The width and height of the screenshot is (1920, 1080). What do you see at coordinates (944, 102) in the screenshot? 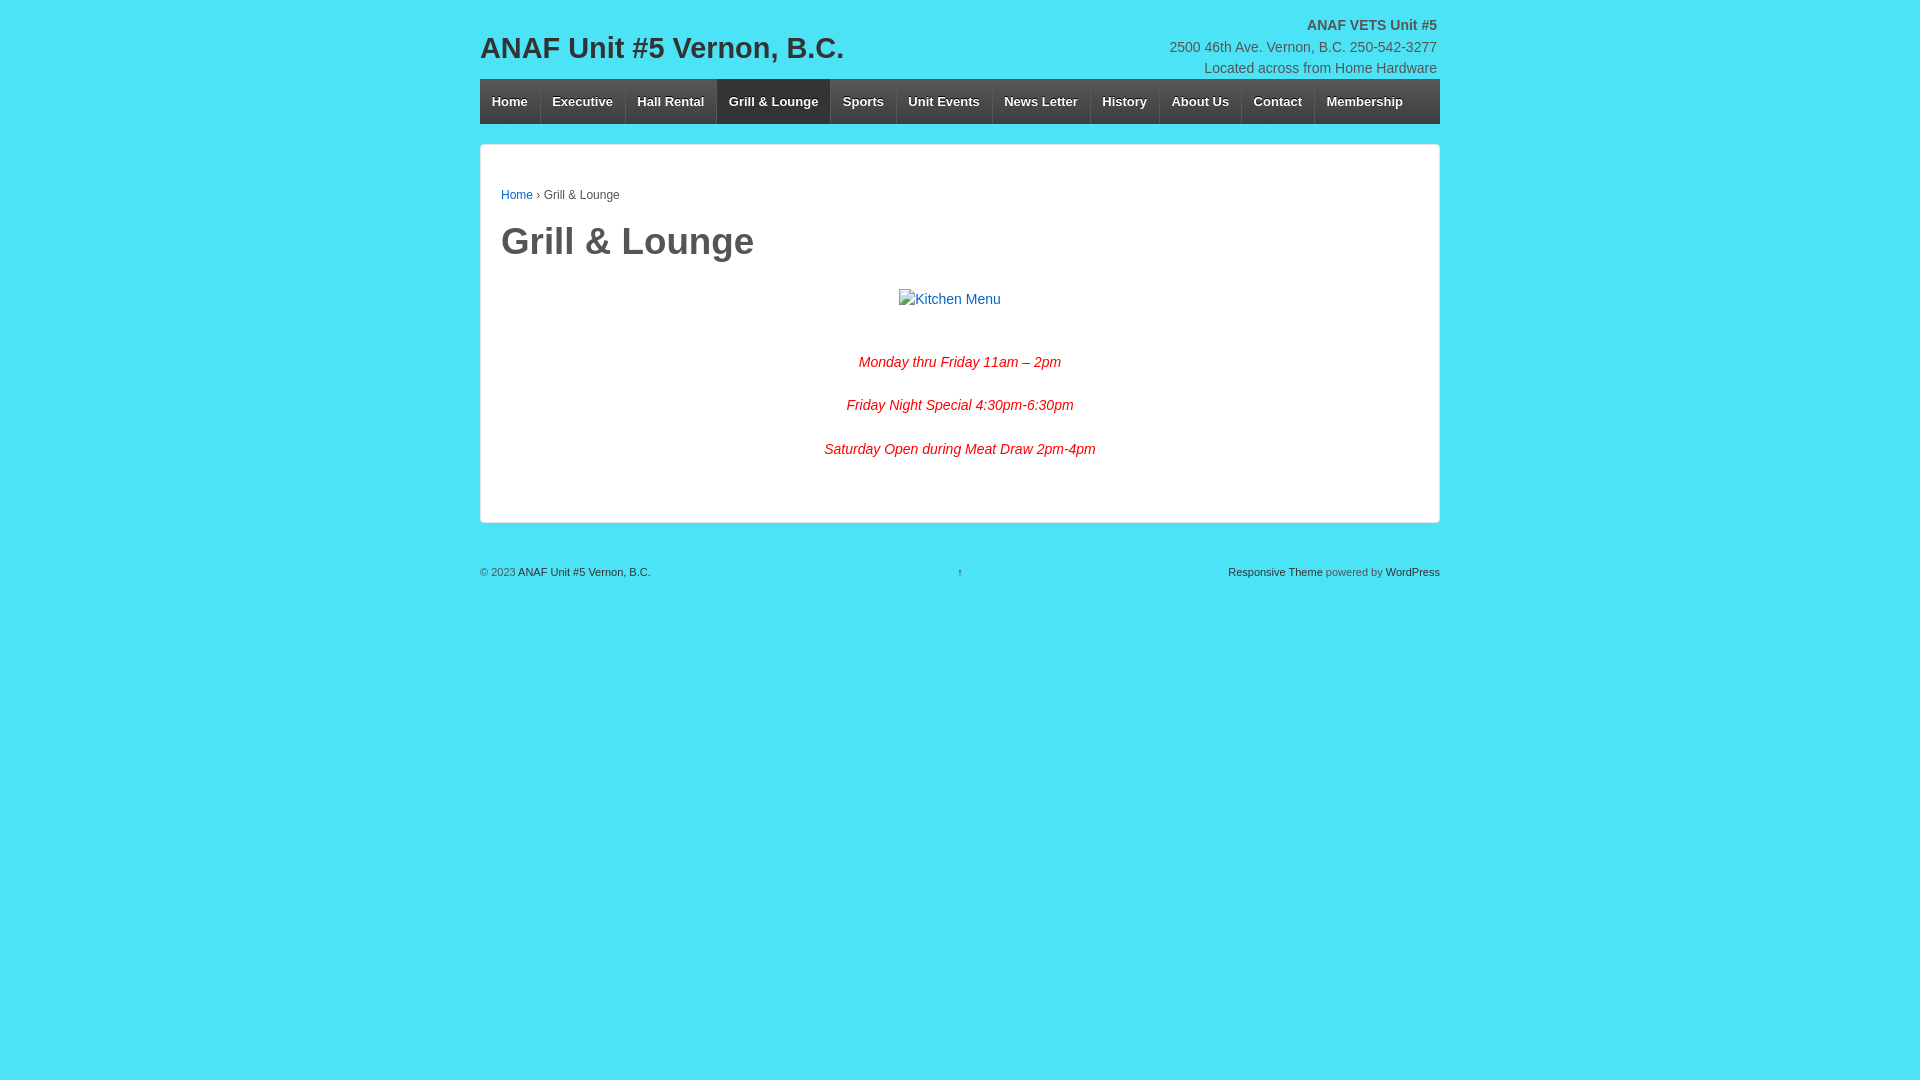
I see `Unit Events` at bounding box center [944, 102].